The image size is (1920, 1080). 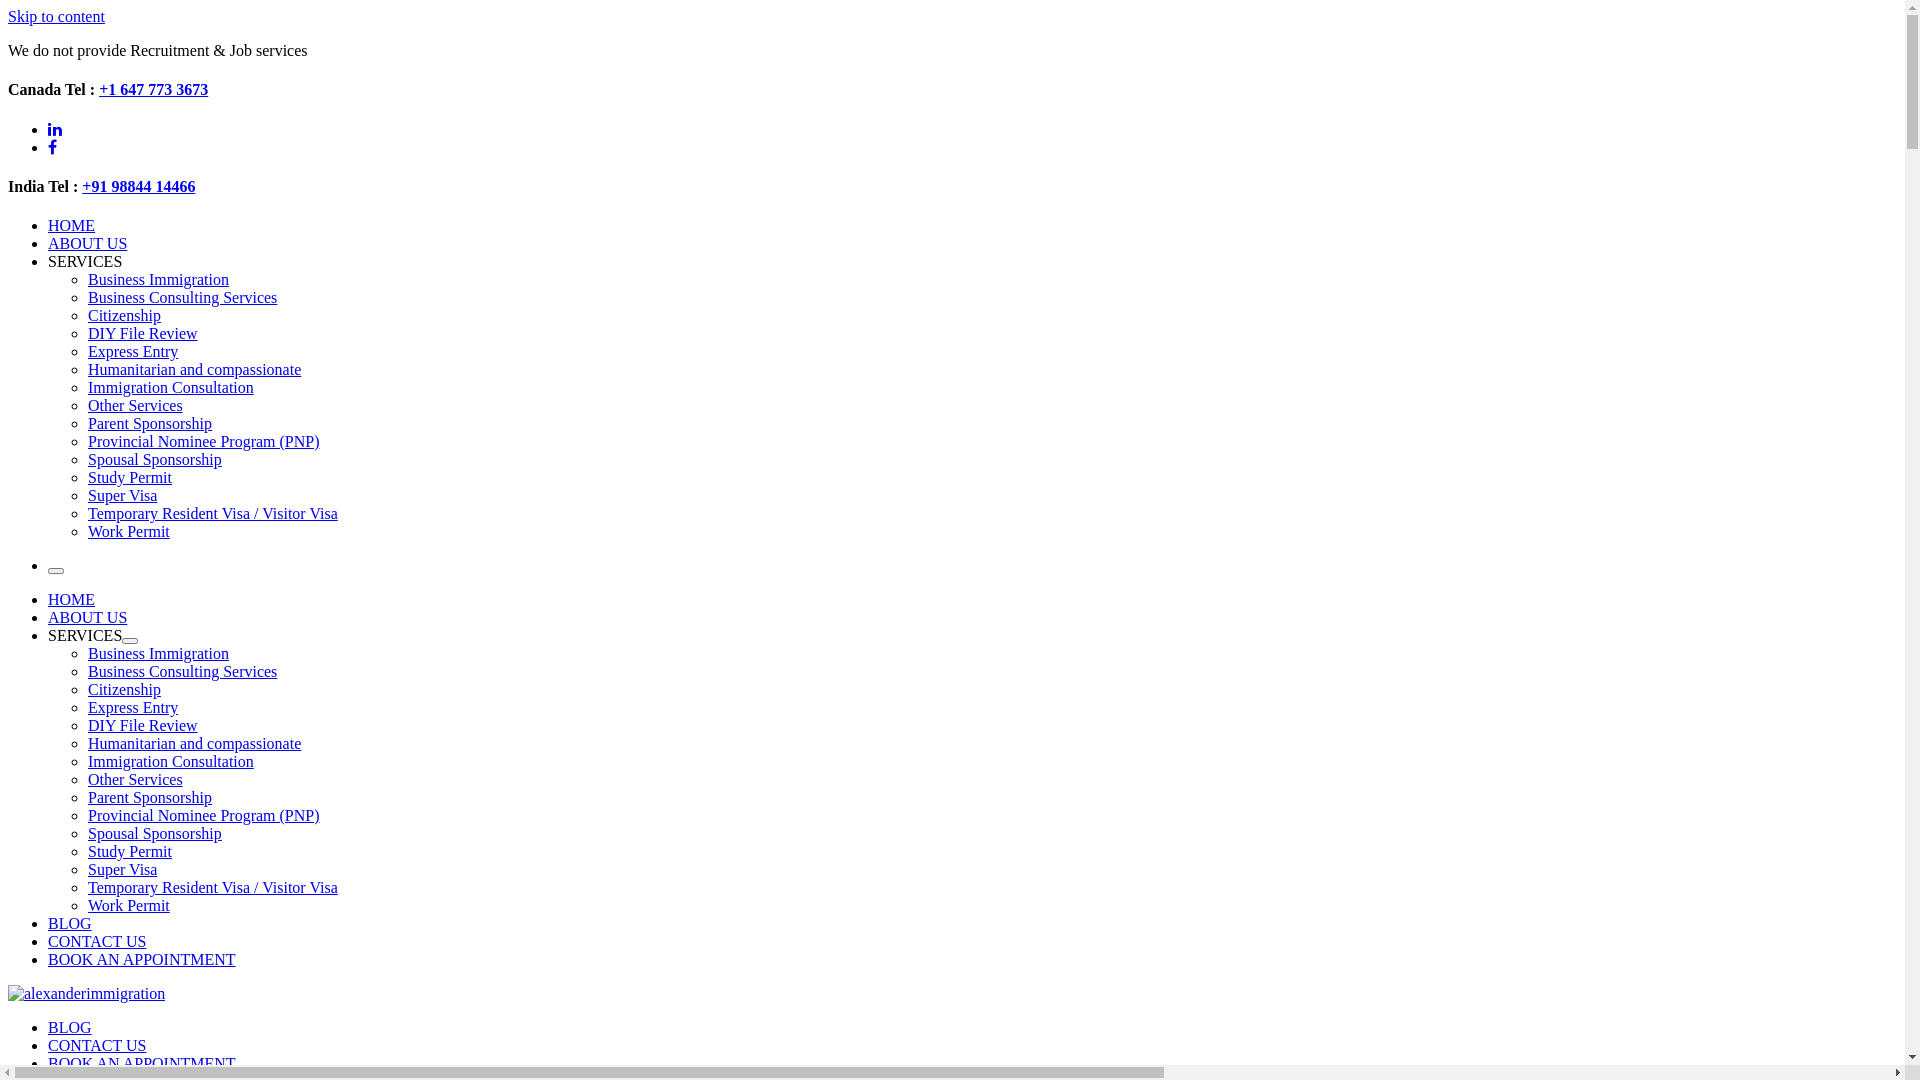 What do you see at coordinates (124, 690) in the screenshot?
I see `Citizenship` at bounding box center [124, 690].